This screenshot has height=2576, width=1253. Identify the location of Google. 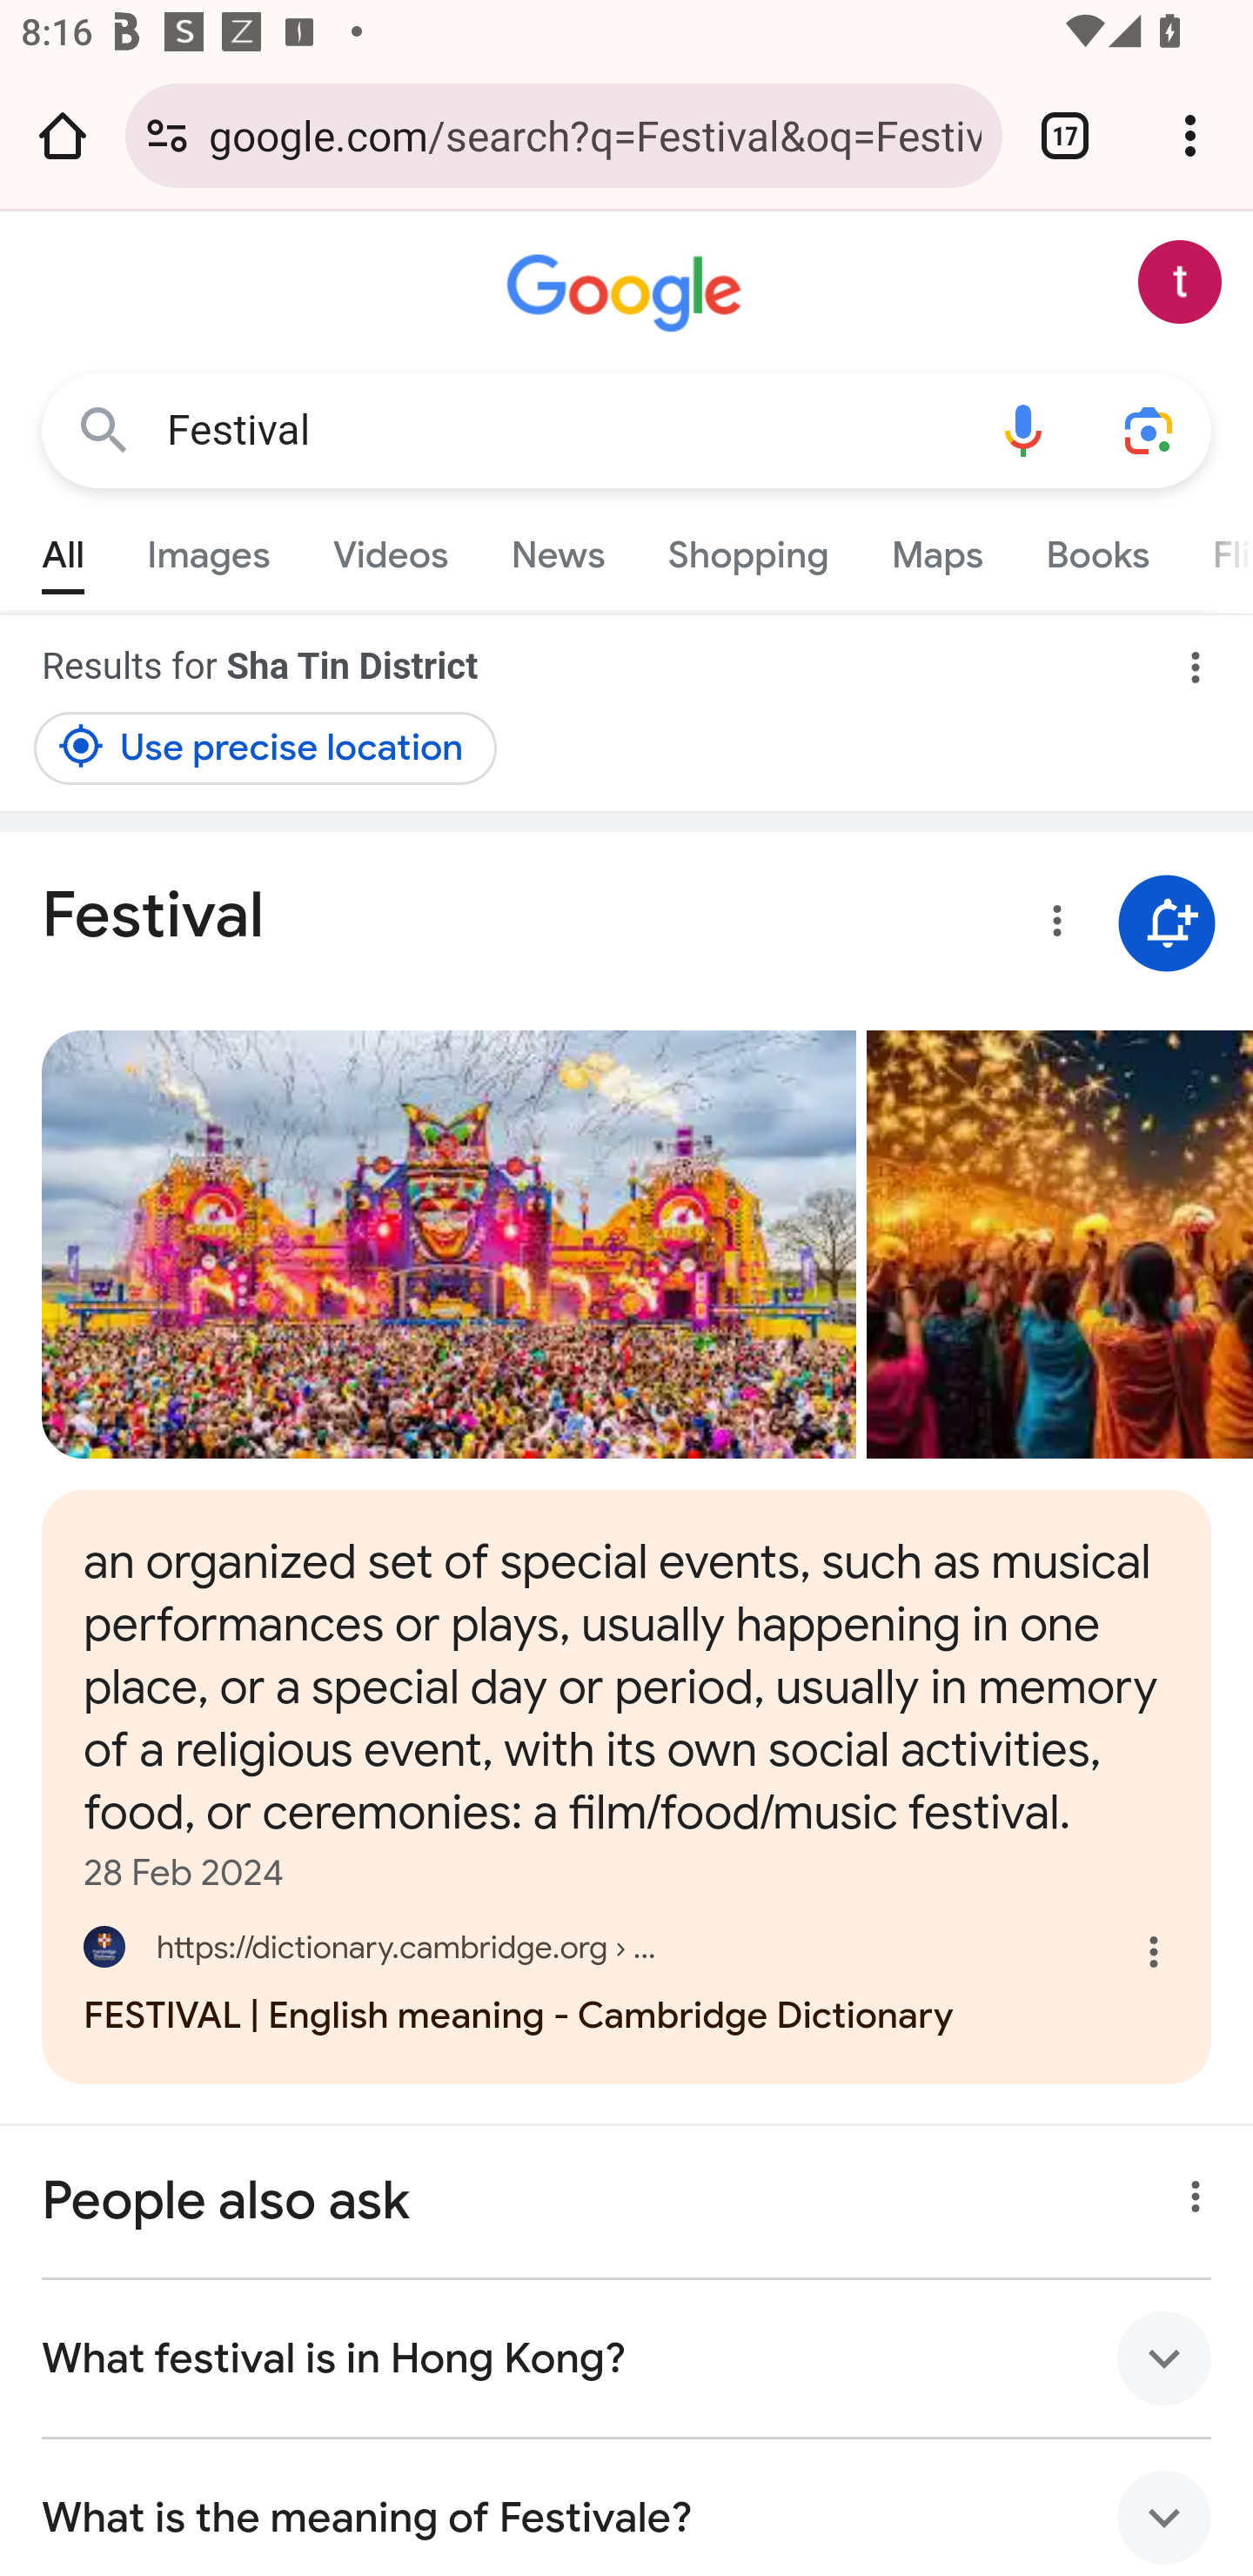
(626, 294).